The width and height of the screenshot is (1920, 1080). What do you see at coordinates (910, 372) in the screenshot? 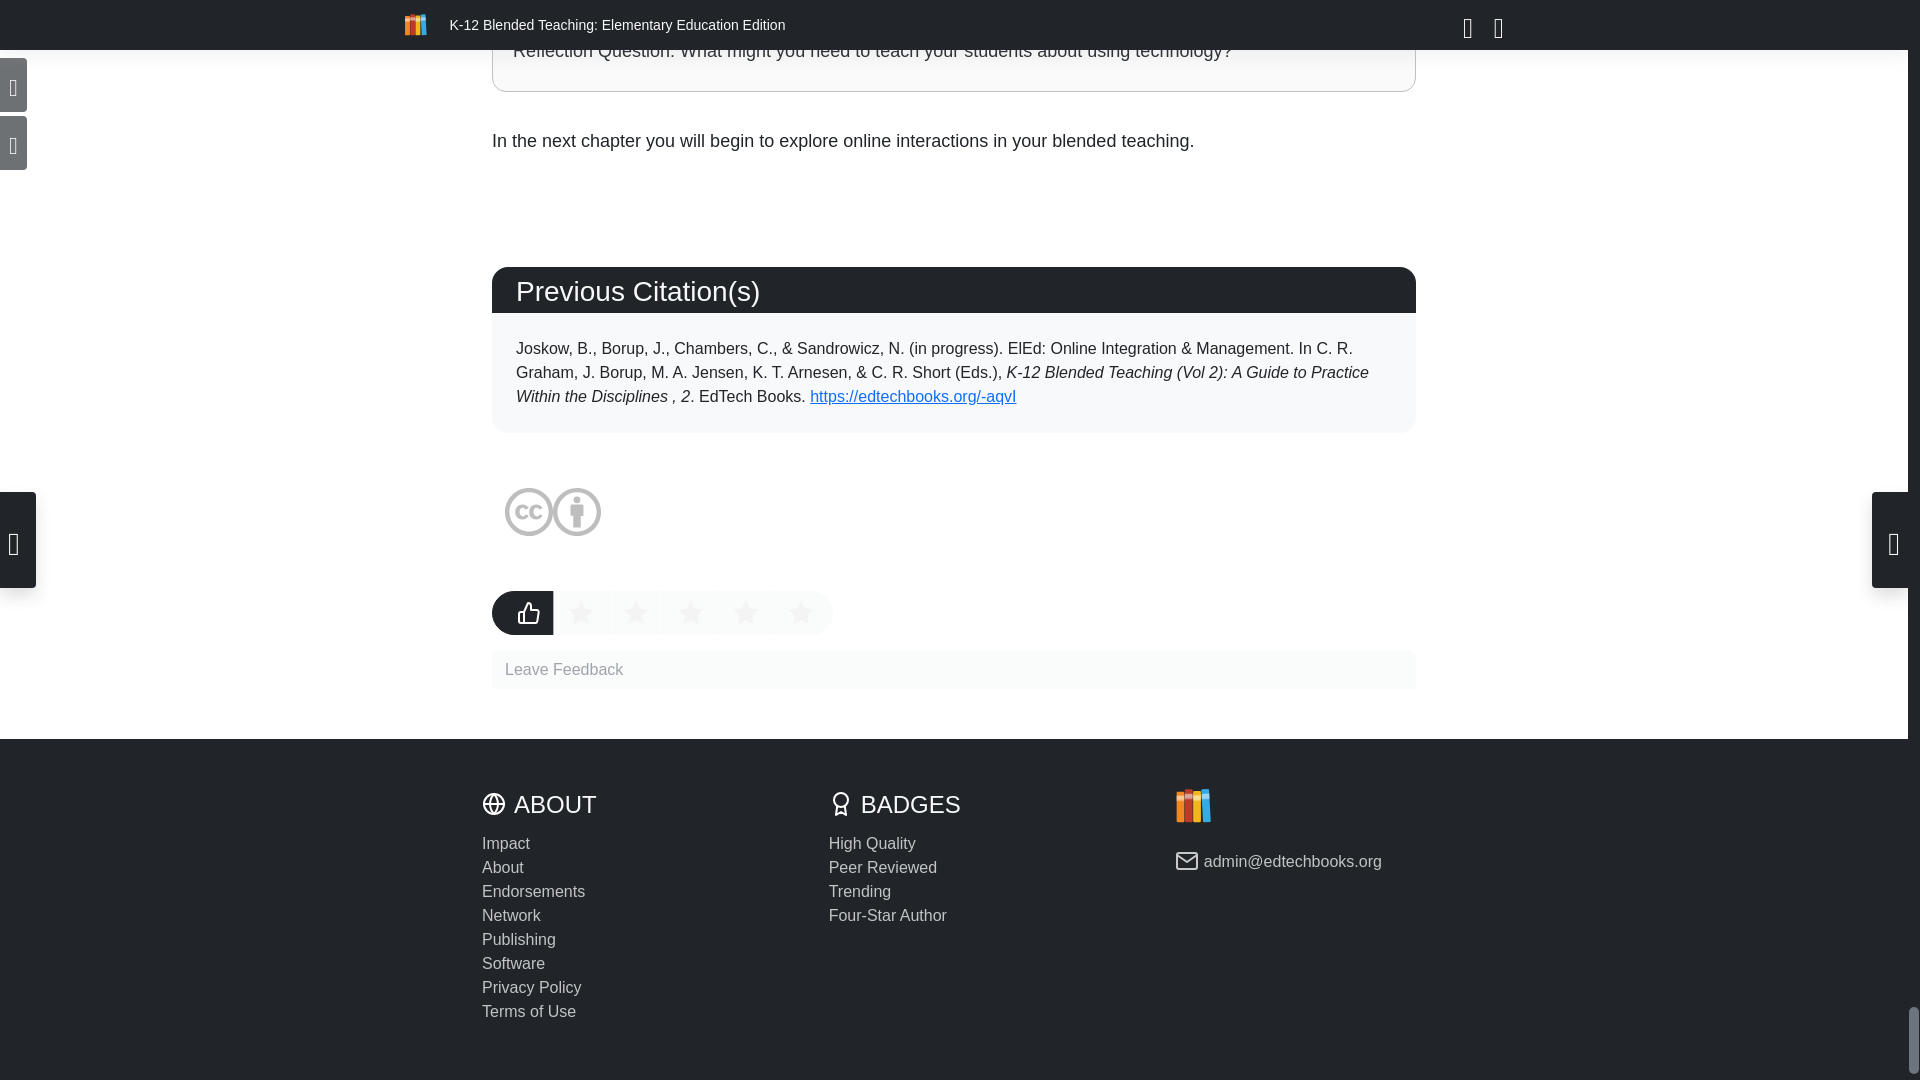
I see `Texas Tech University` at bounding box center [910, 372].